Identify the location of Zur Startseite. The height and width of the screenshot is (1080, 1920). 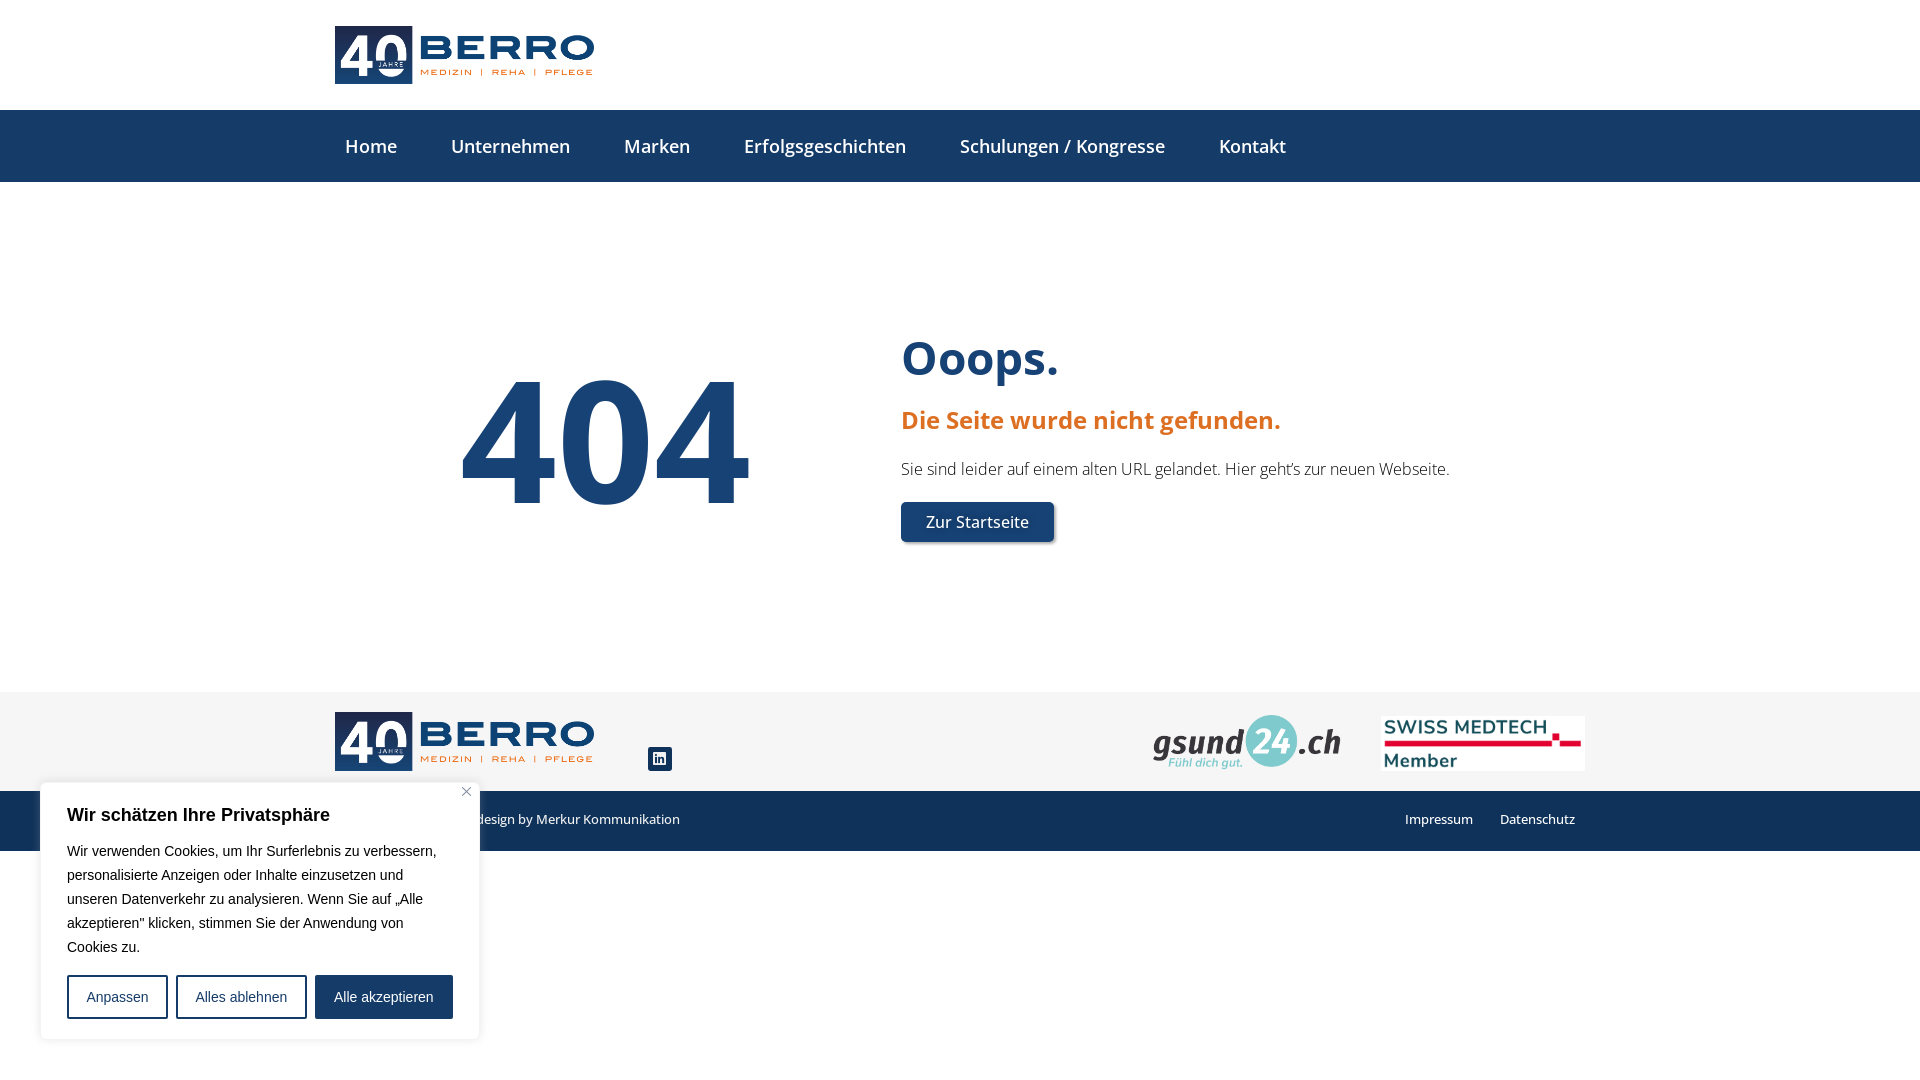
(978, 522).